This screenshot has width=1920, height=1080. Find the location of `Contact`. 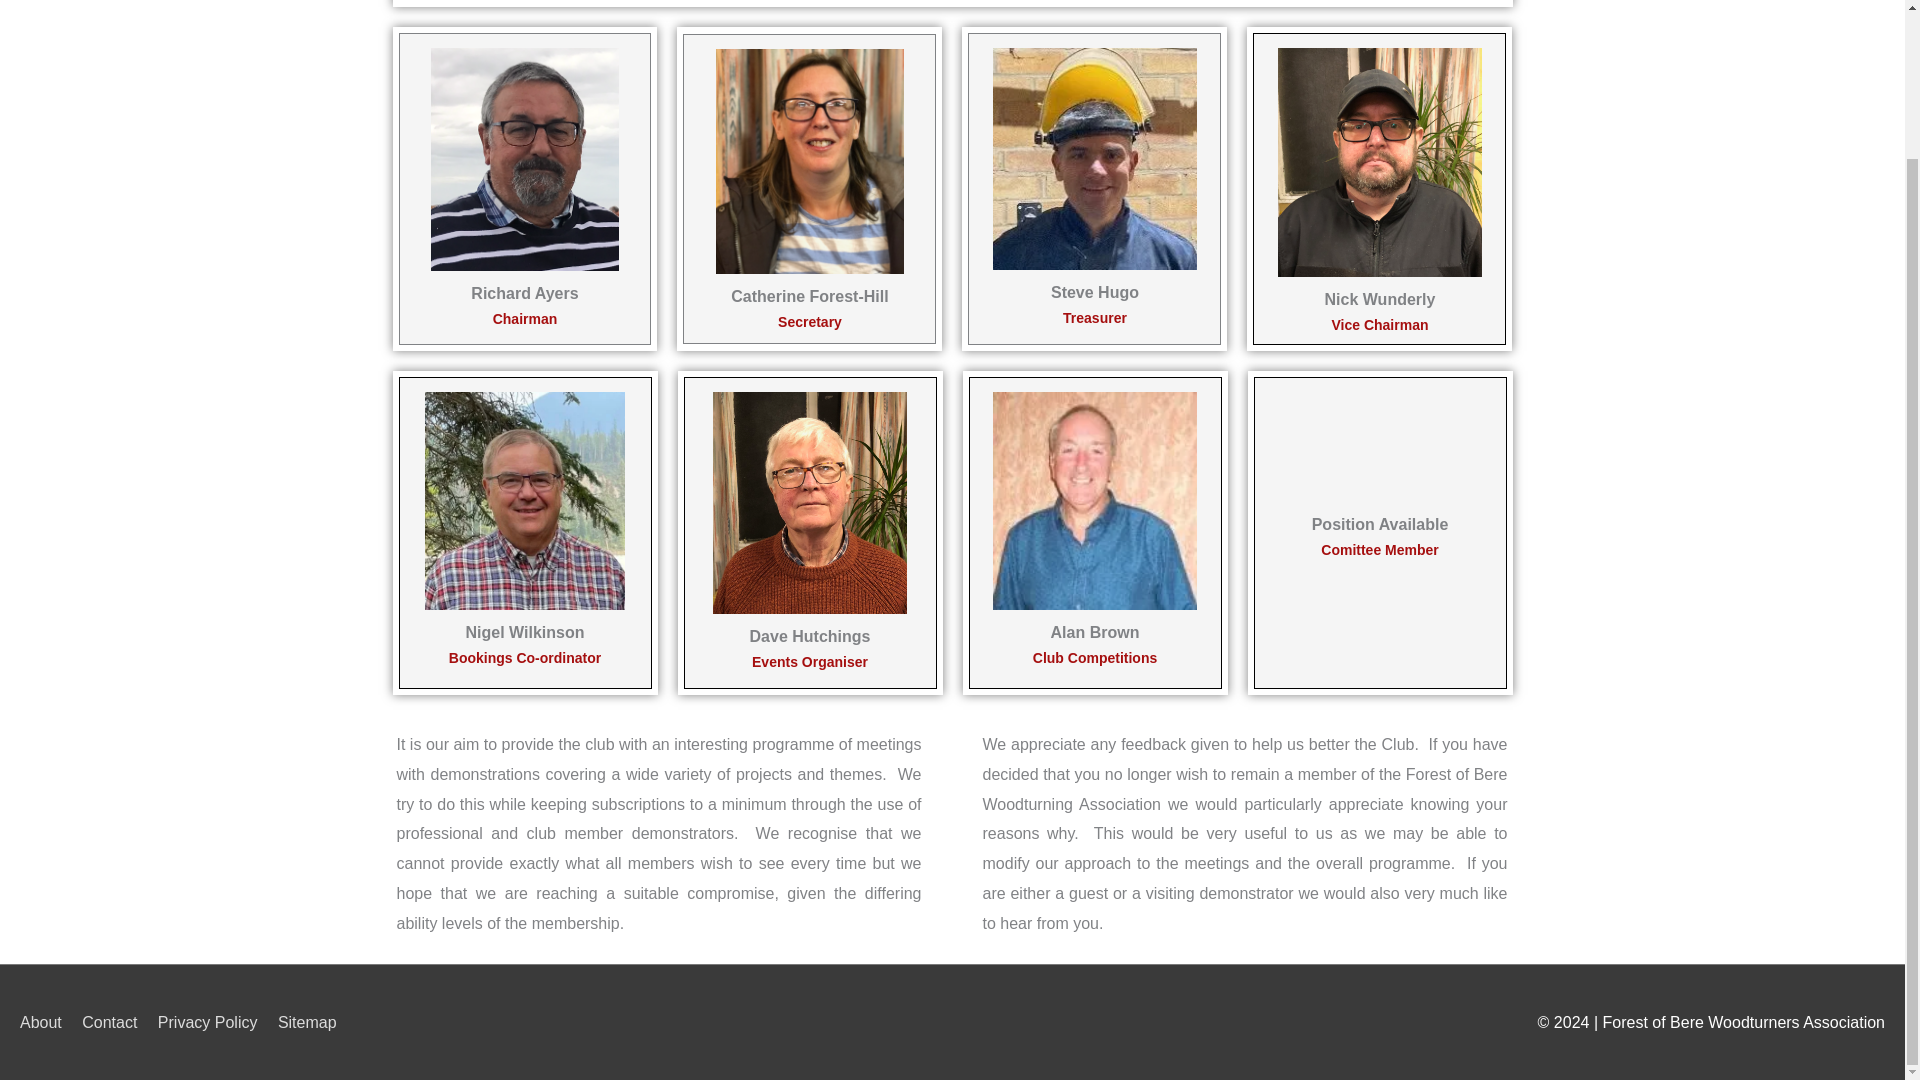

Contact is located at coordinates (118, 1022).